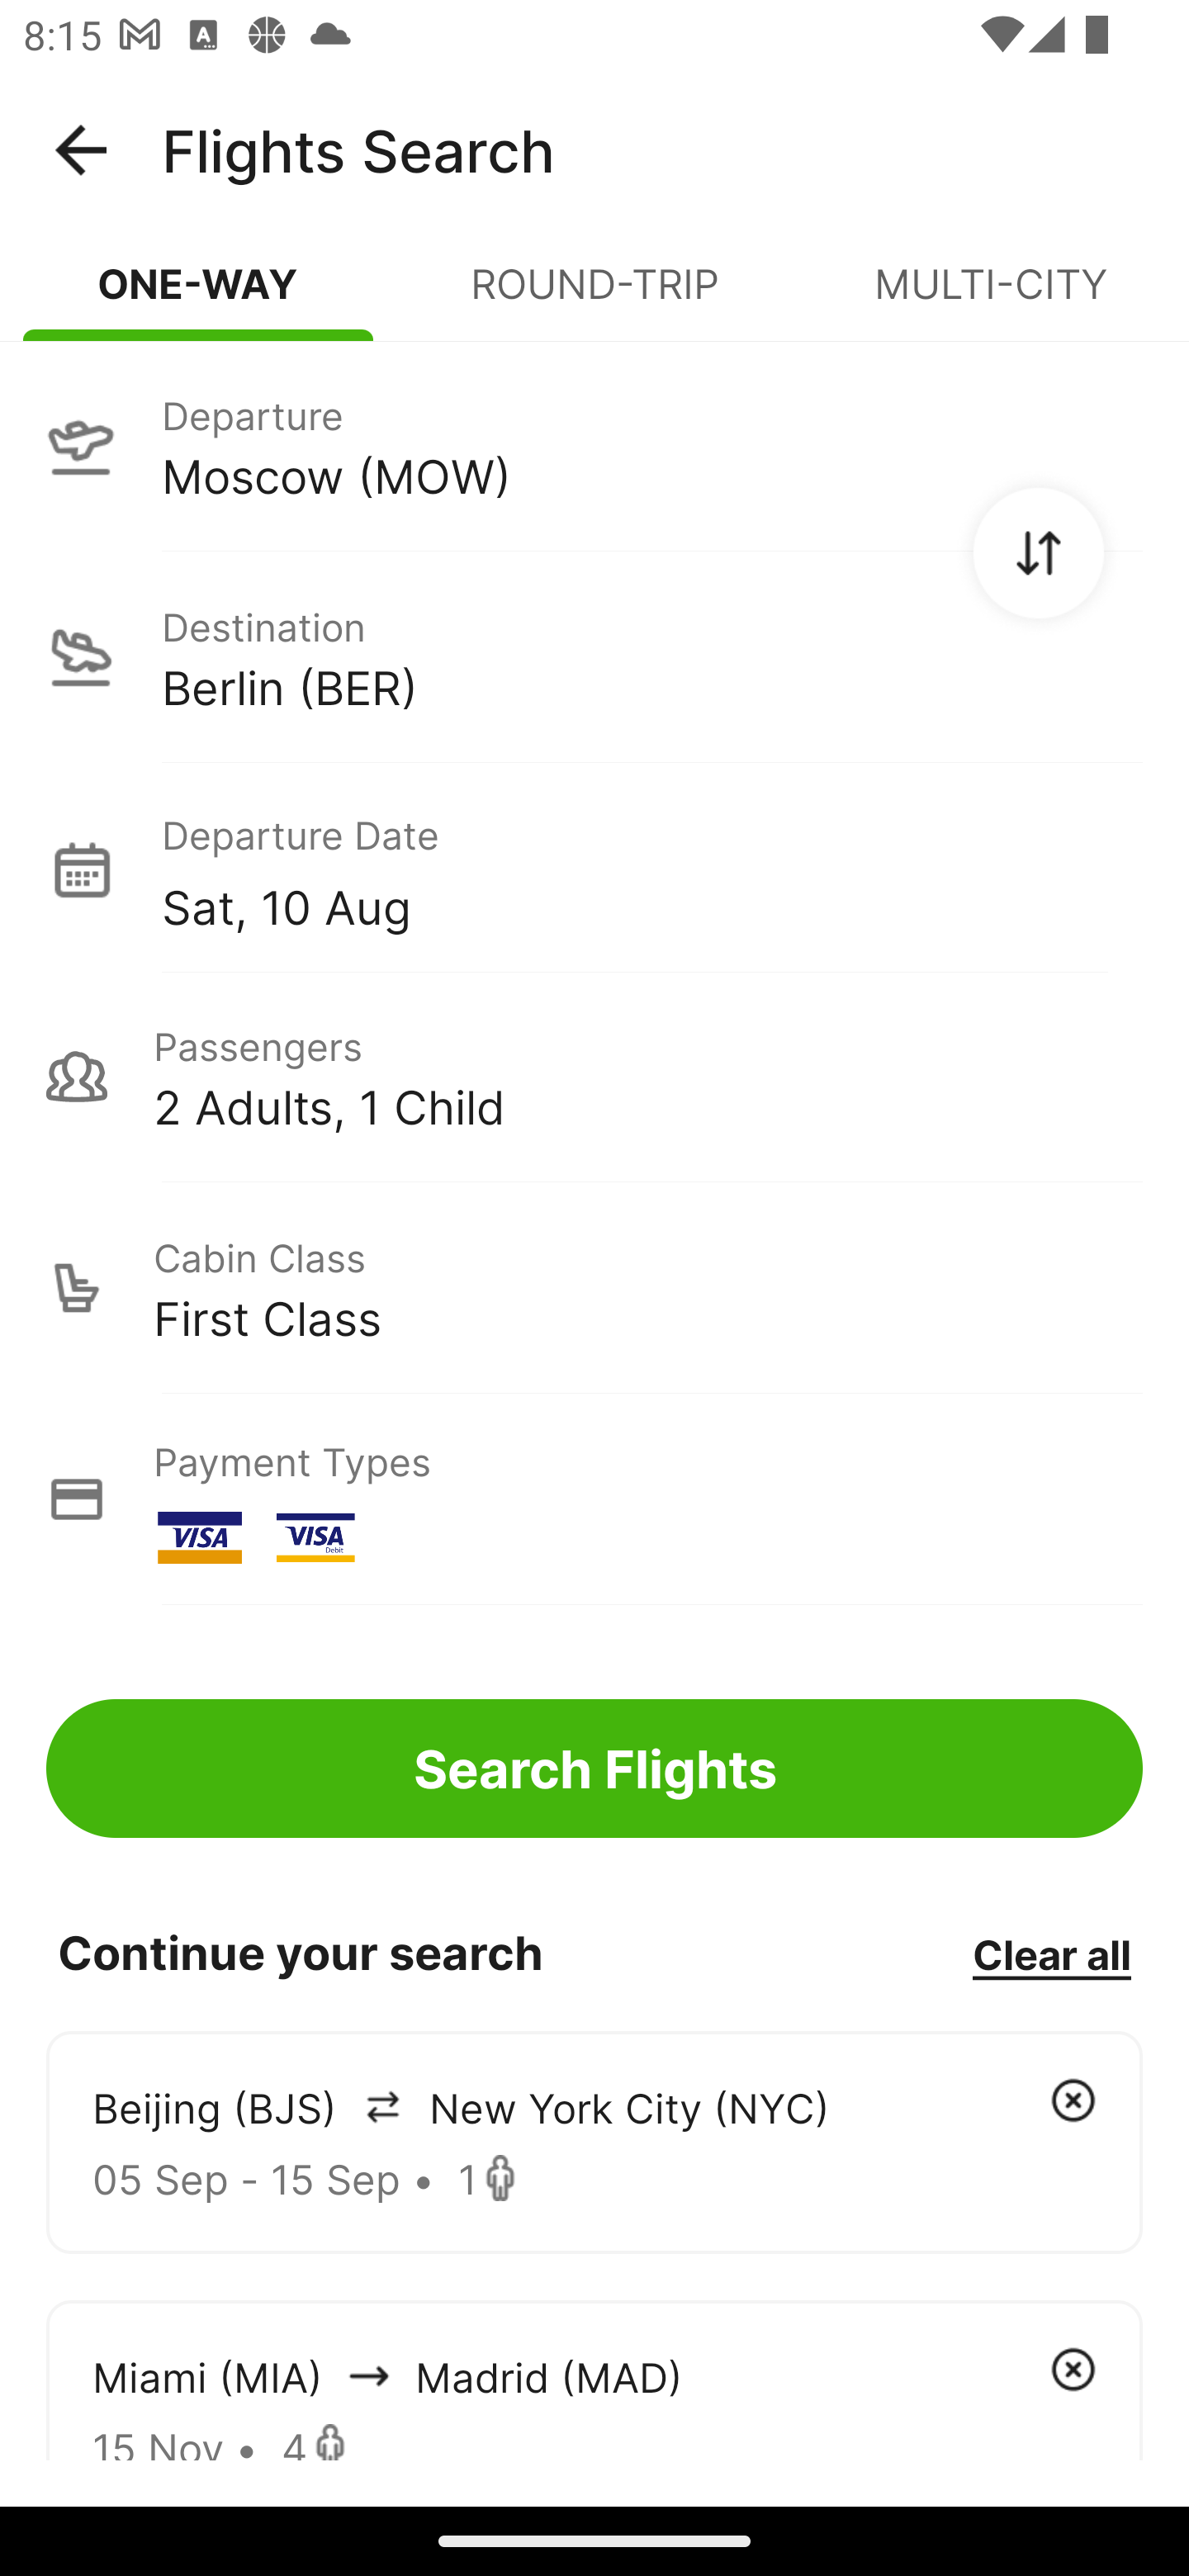  I want to click on Departure Date Sat, 10 Aug, so click(651, 869).